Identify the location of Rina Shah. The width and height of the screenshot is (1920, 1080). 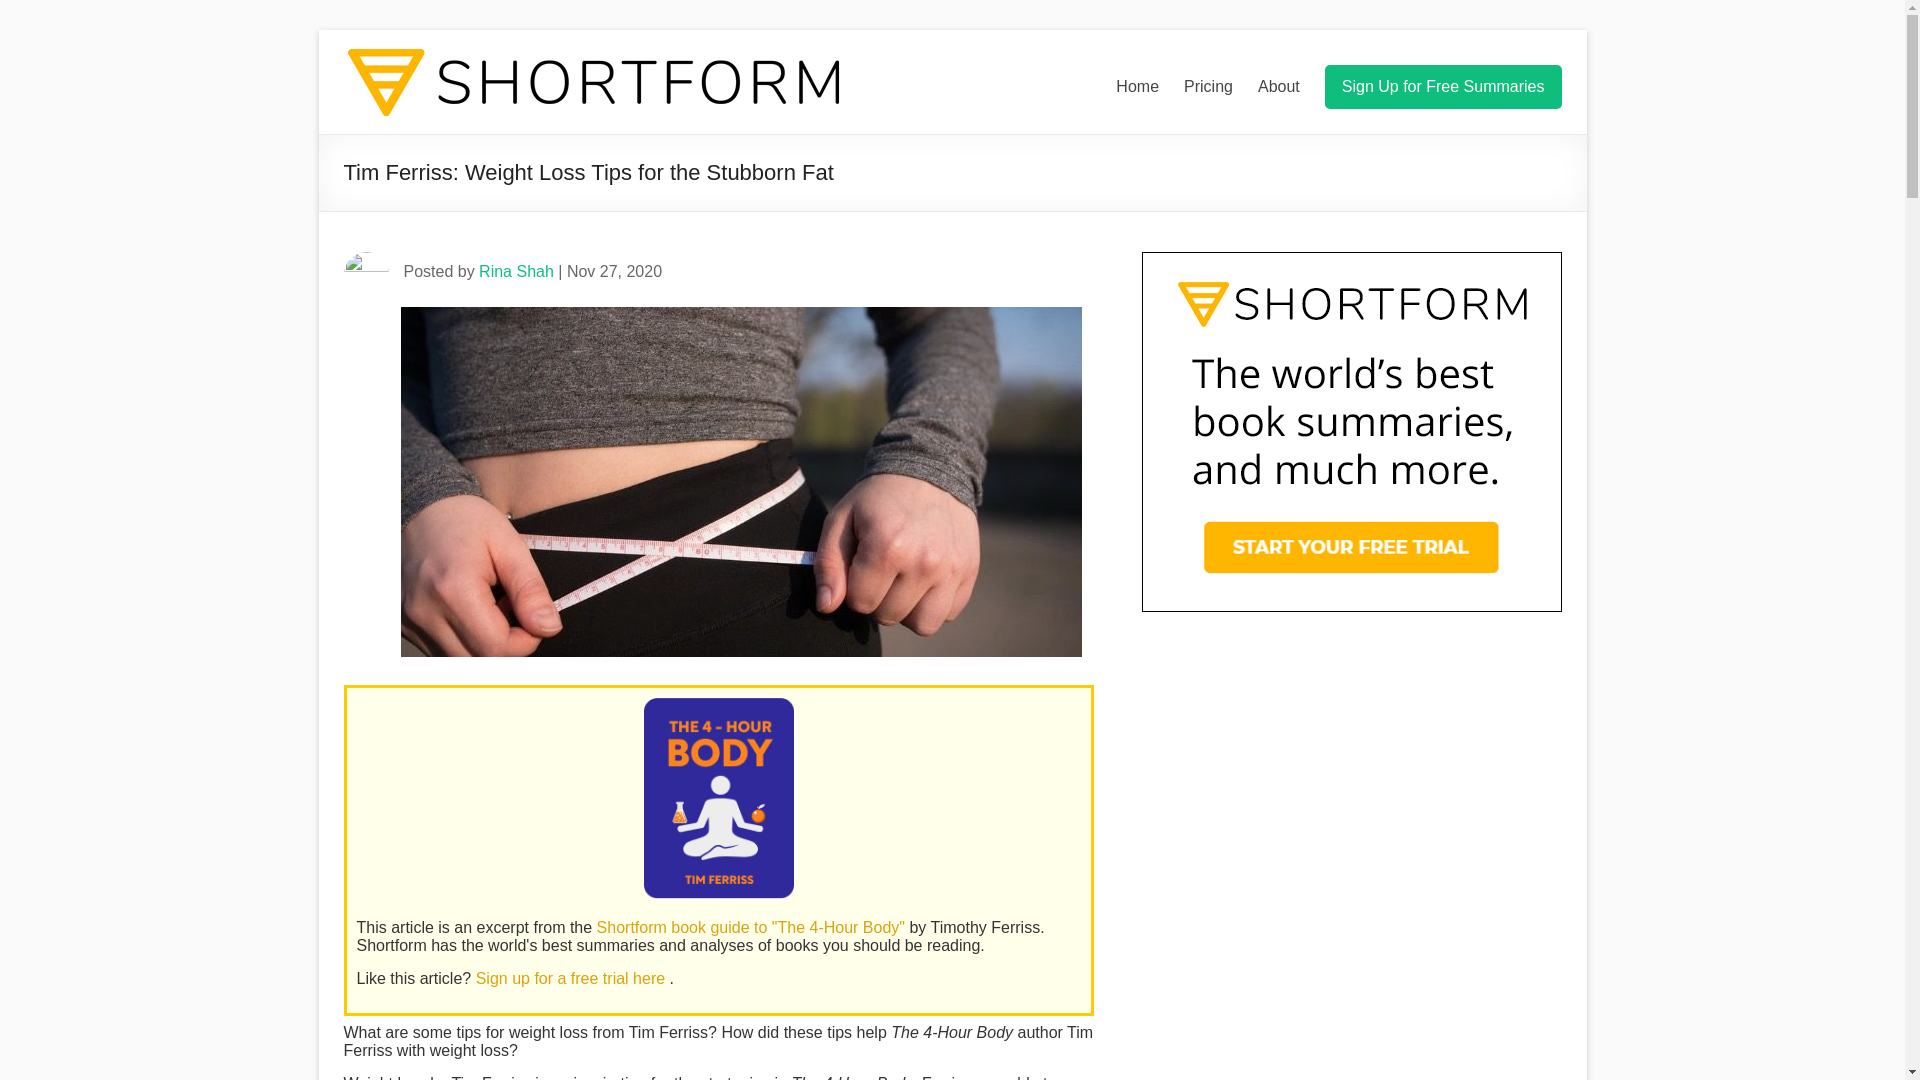
(516, 271).